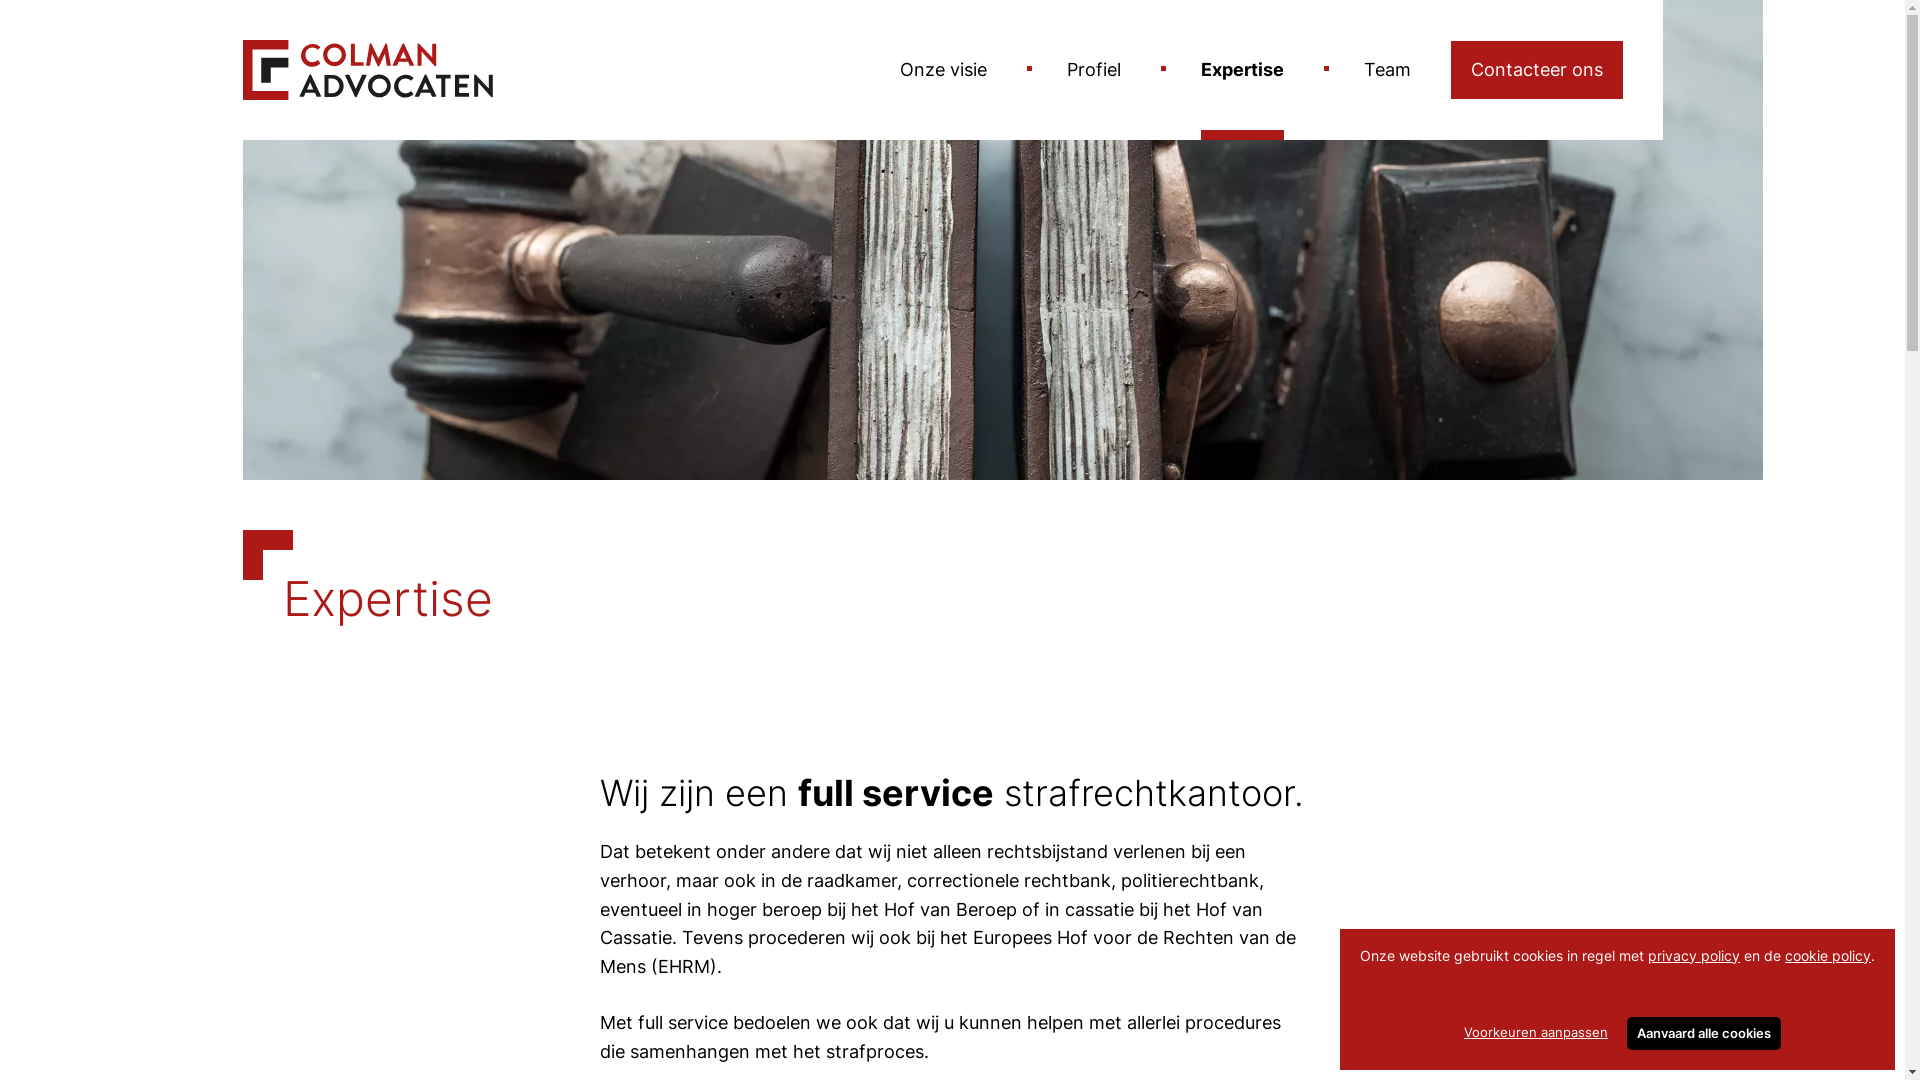  What do you see at coordinates (944, 70) in the screenshot?
I see `Onze visie` at bounding box center [944, 70].